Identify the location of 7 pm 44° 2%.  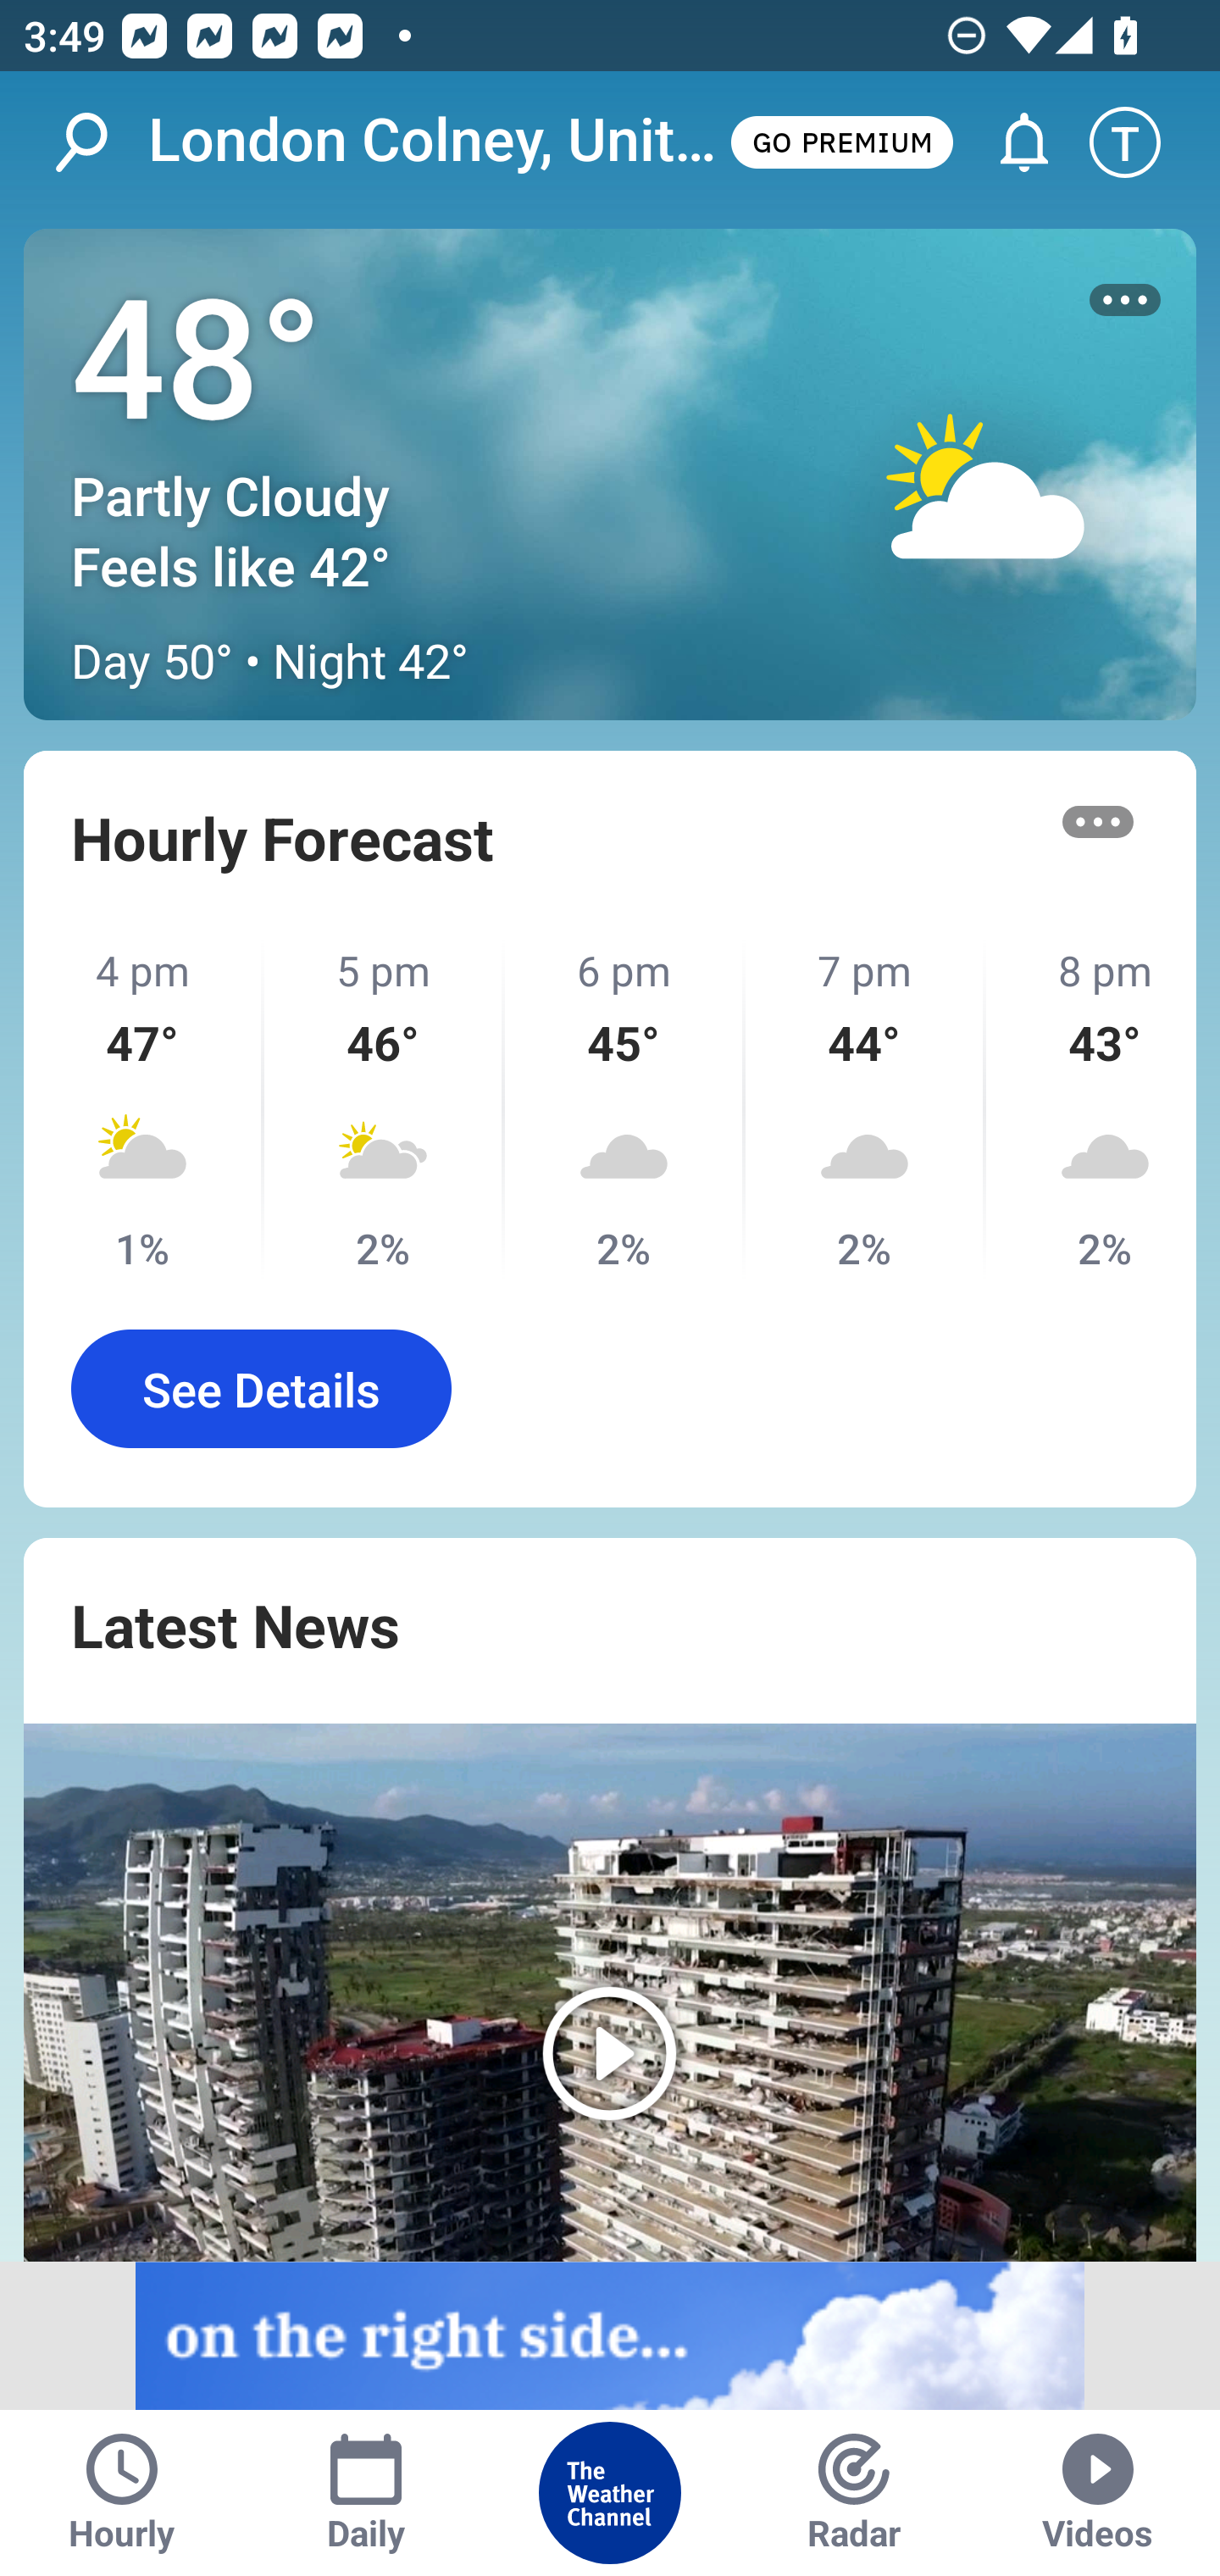
(865, 1108).